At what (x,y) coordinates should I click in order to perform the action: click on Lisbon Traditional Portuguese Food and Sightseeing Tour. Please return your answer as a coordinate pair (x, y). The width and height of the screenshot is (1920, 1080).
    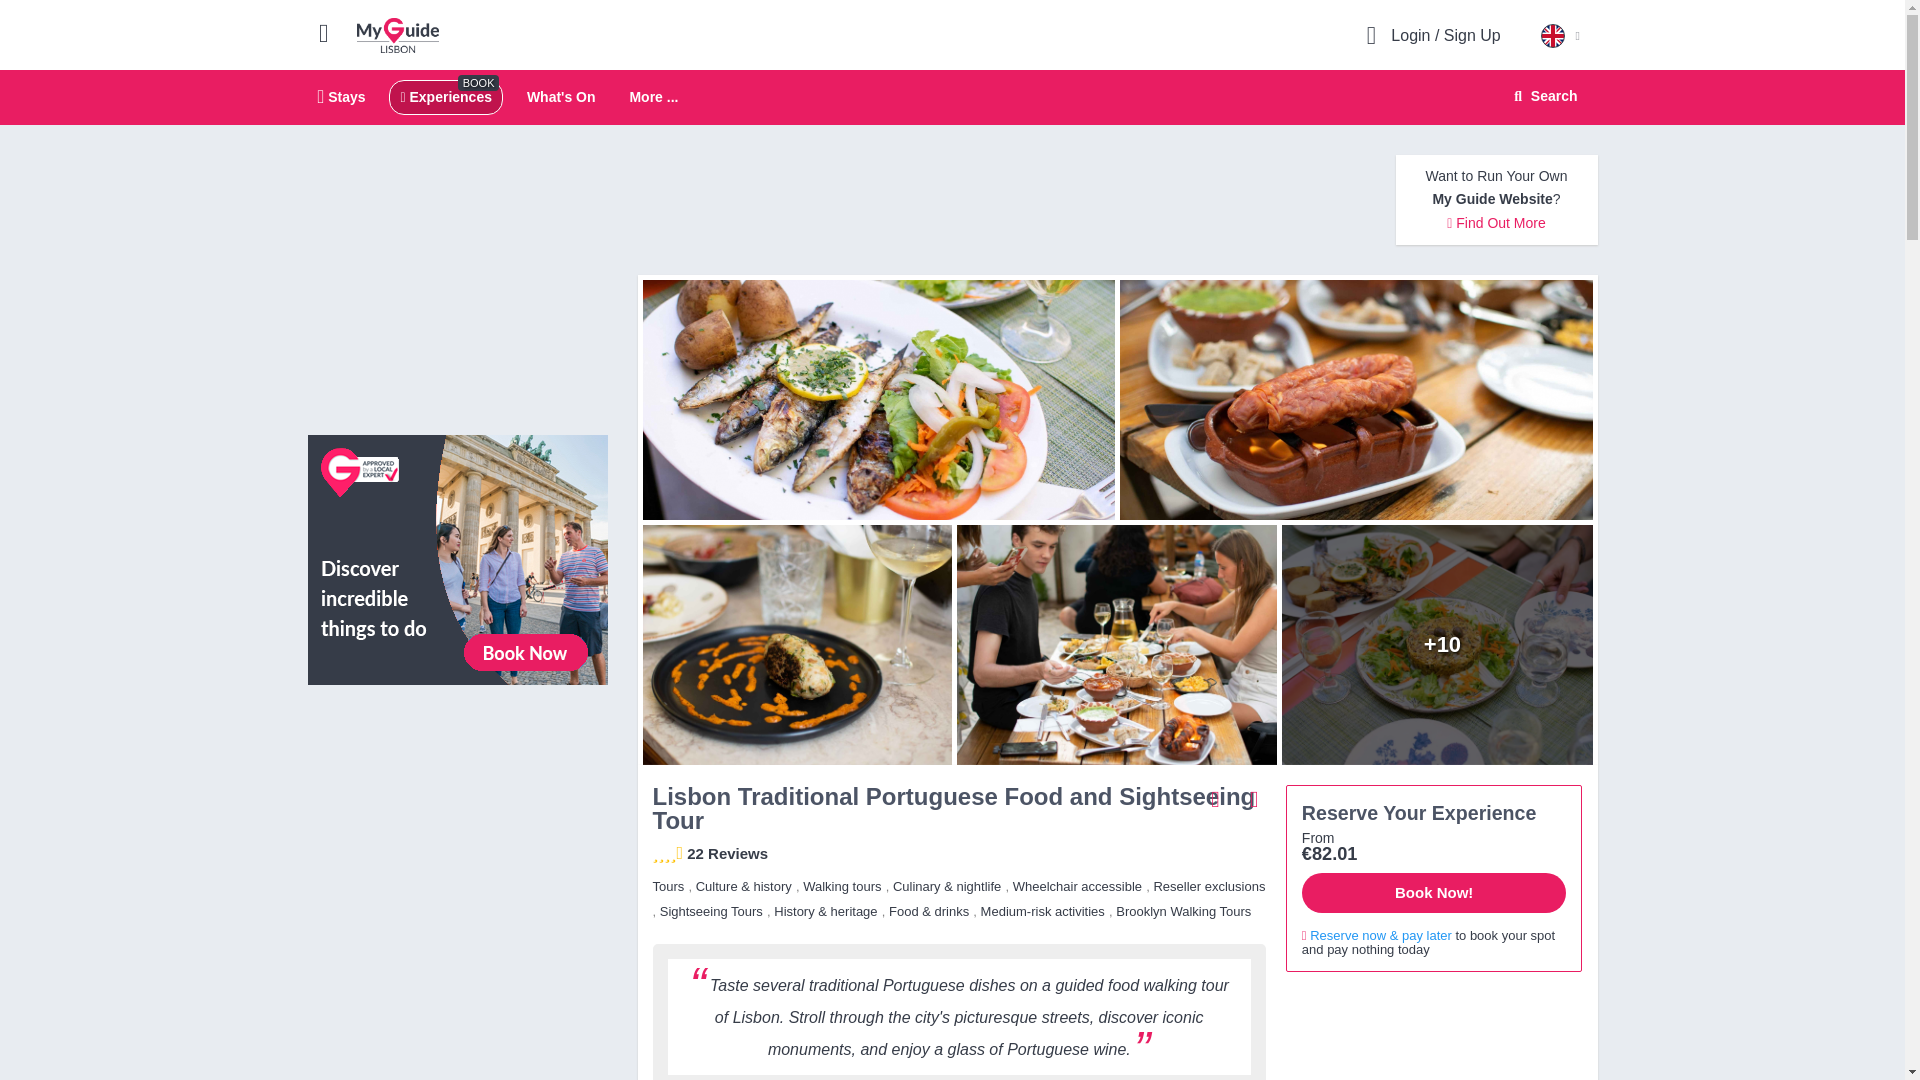
    Looking at the image, I should click on (873, 399).